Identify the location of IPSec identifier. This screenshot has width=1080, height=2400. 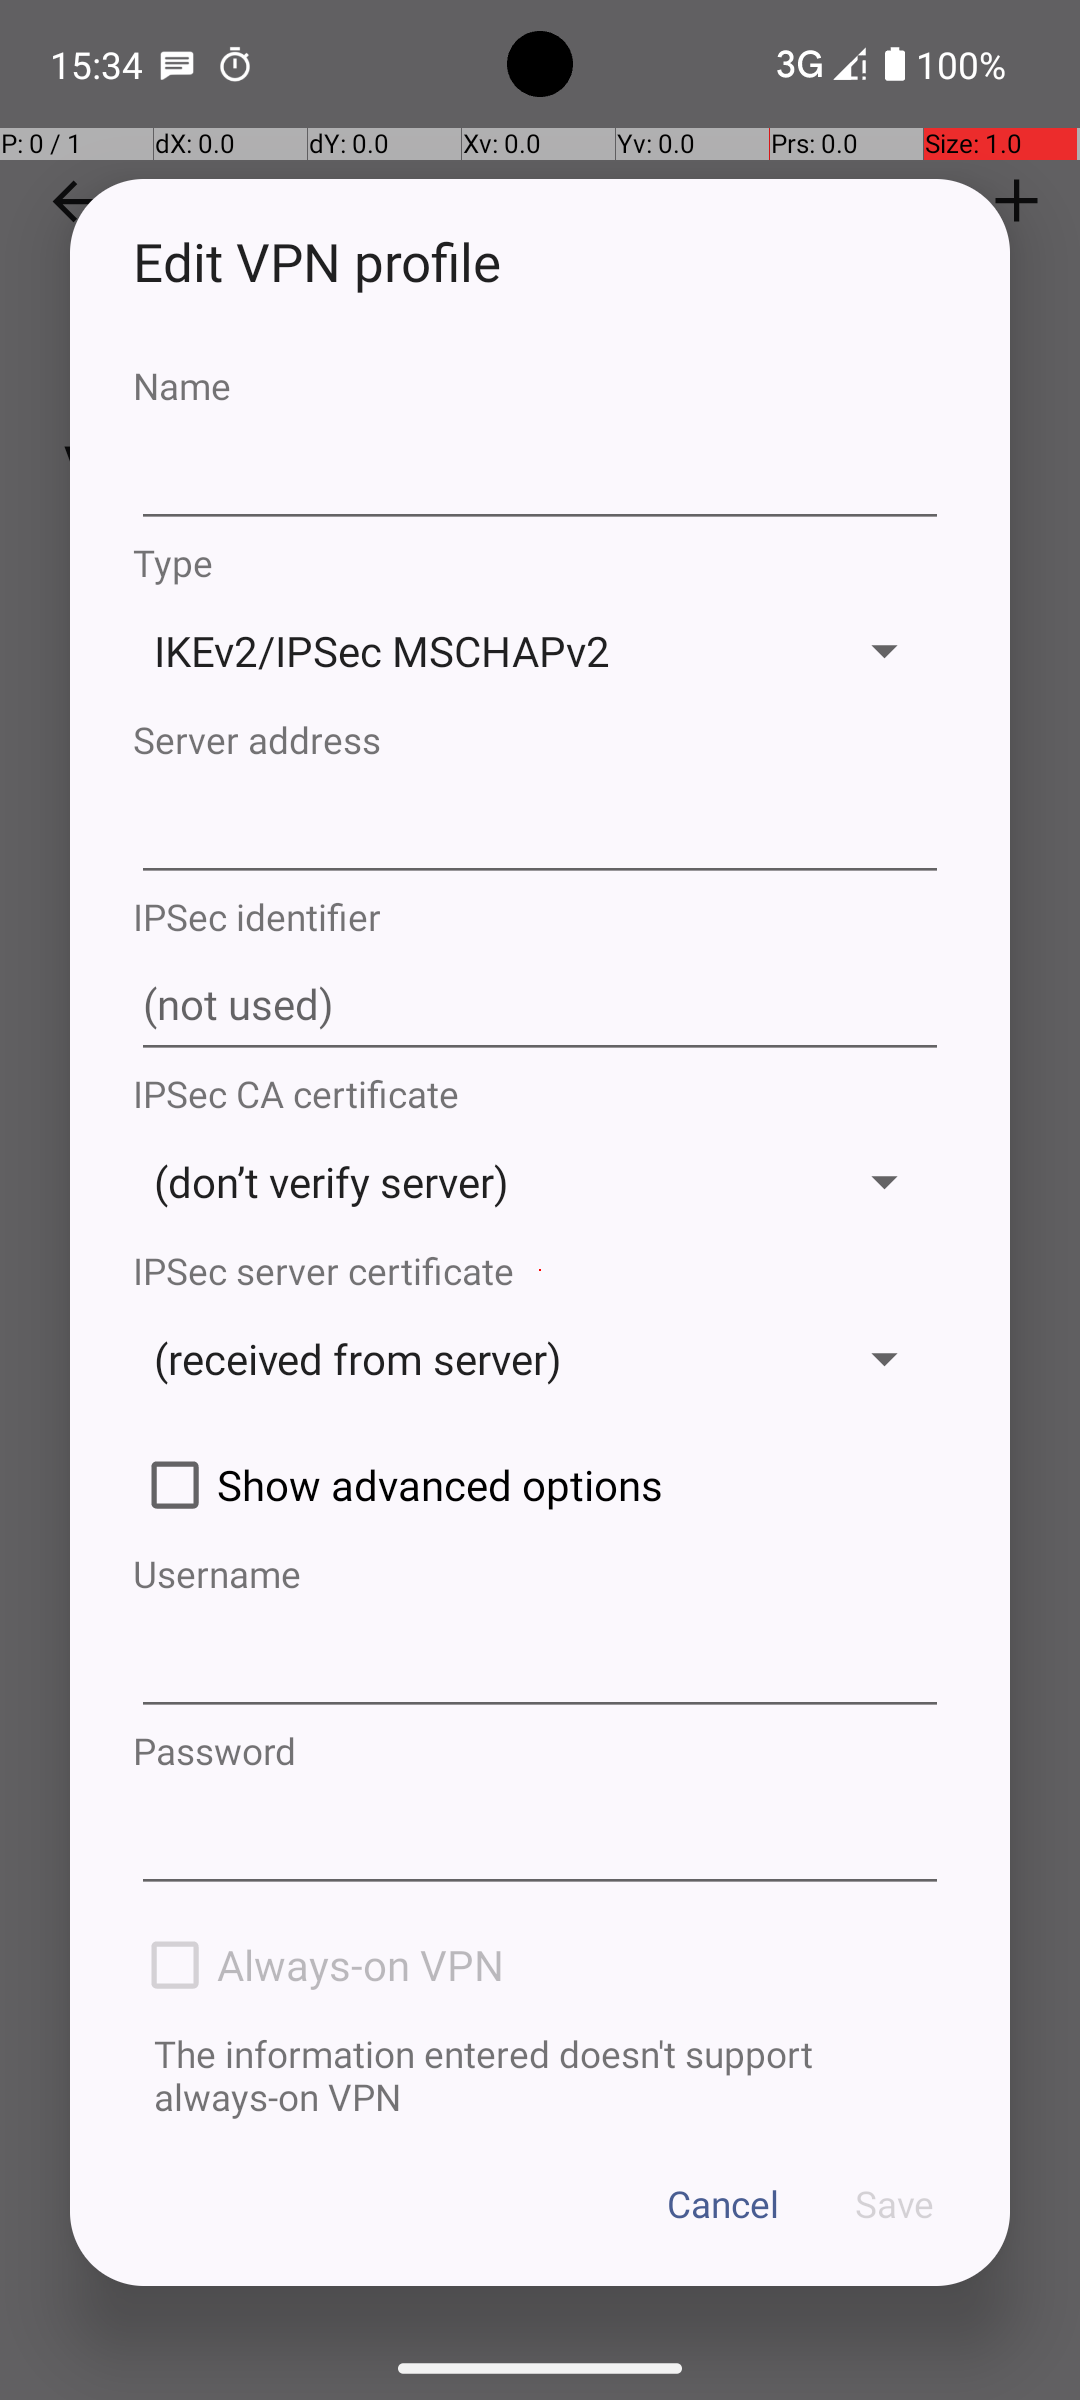
(540, 916).